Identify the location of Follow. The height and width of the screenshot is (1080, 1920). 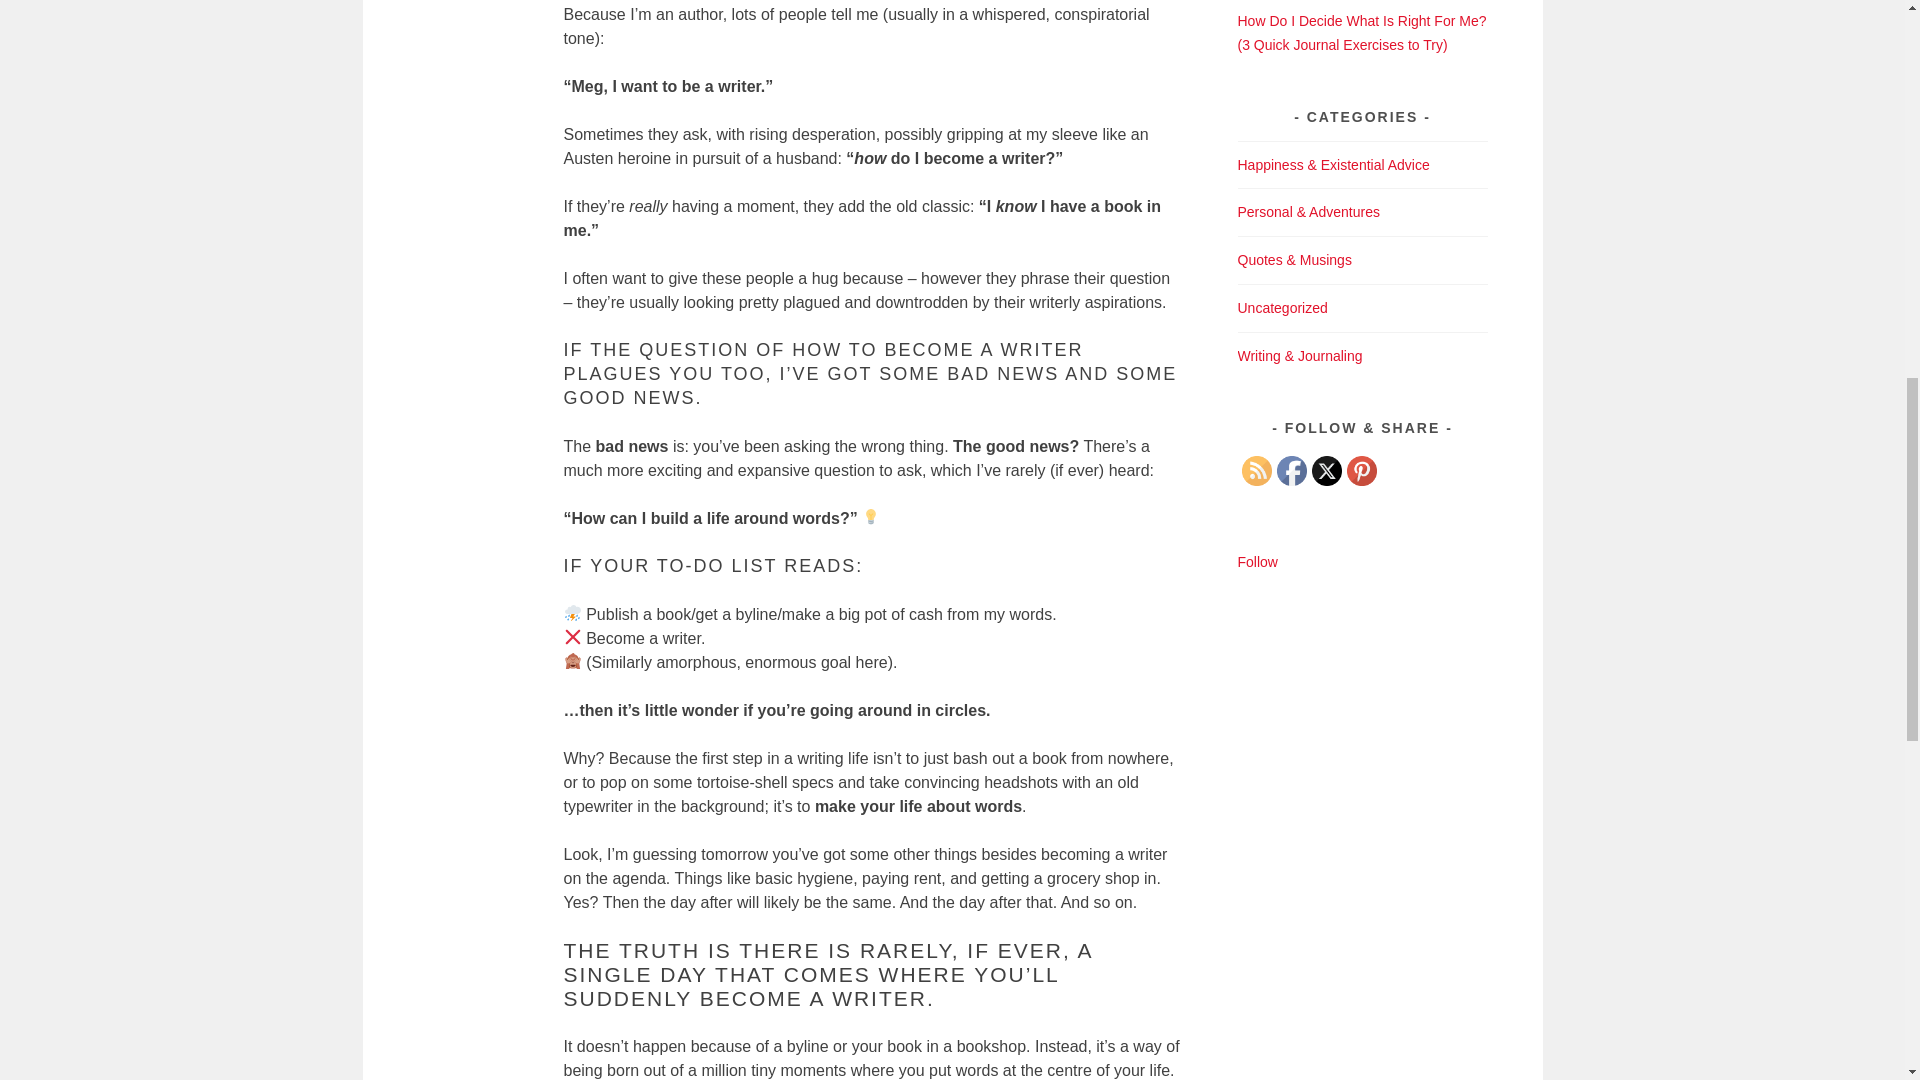
(1258, 562).